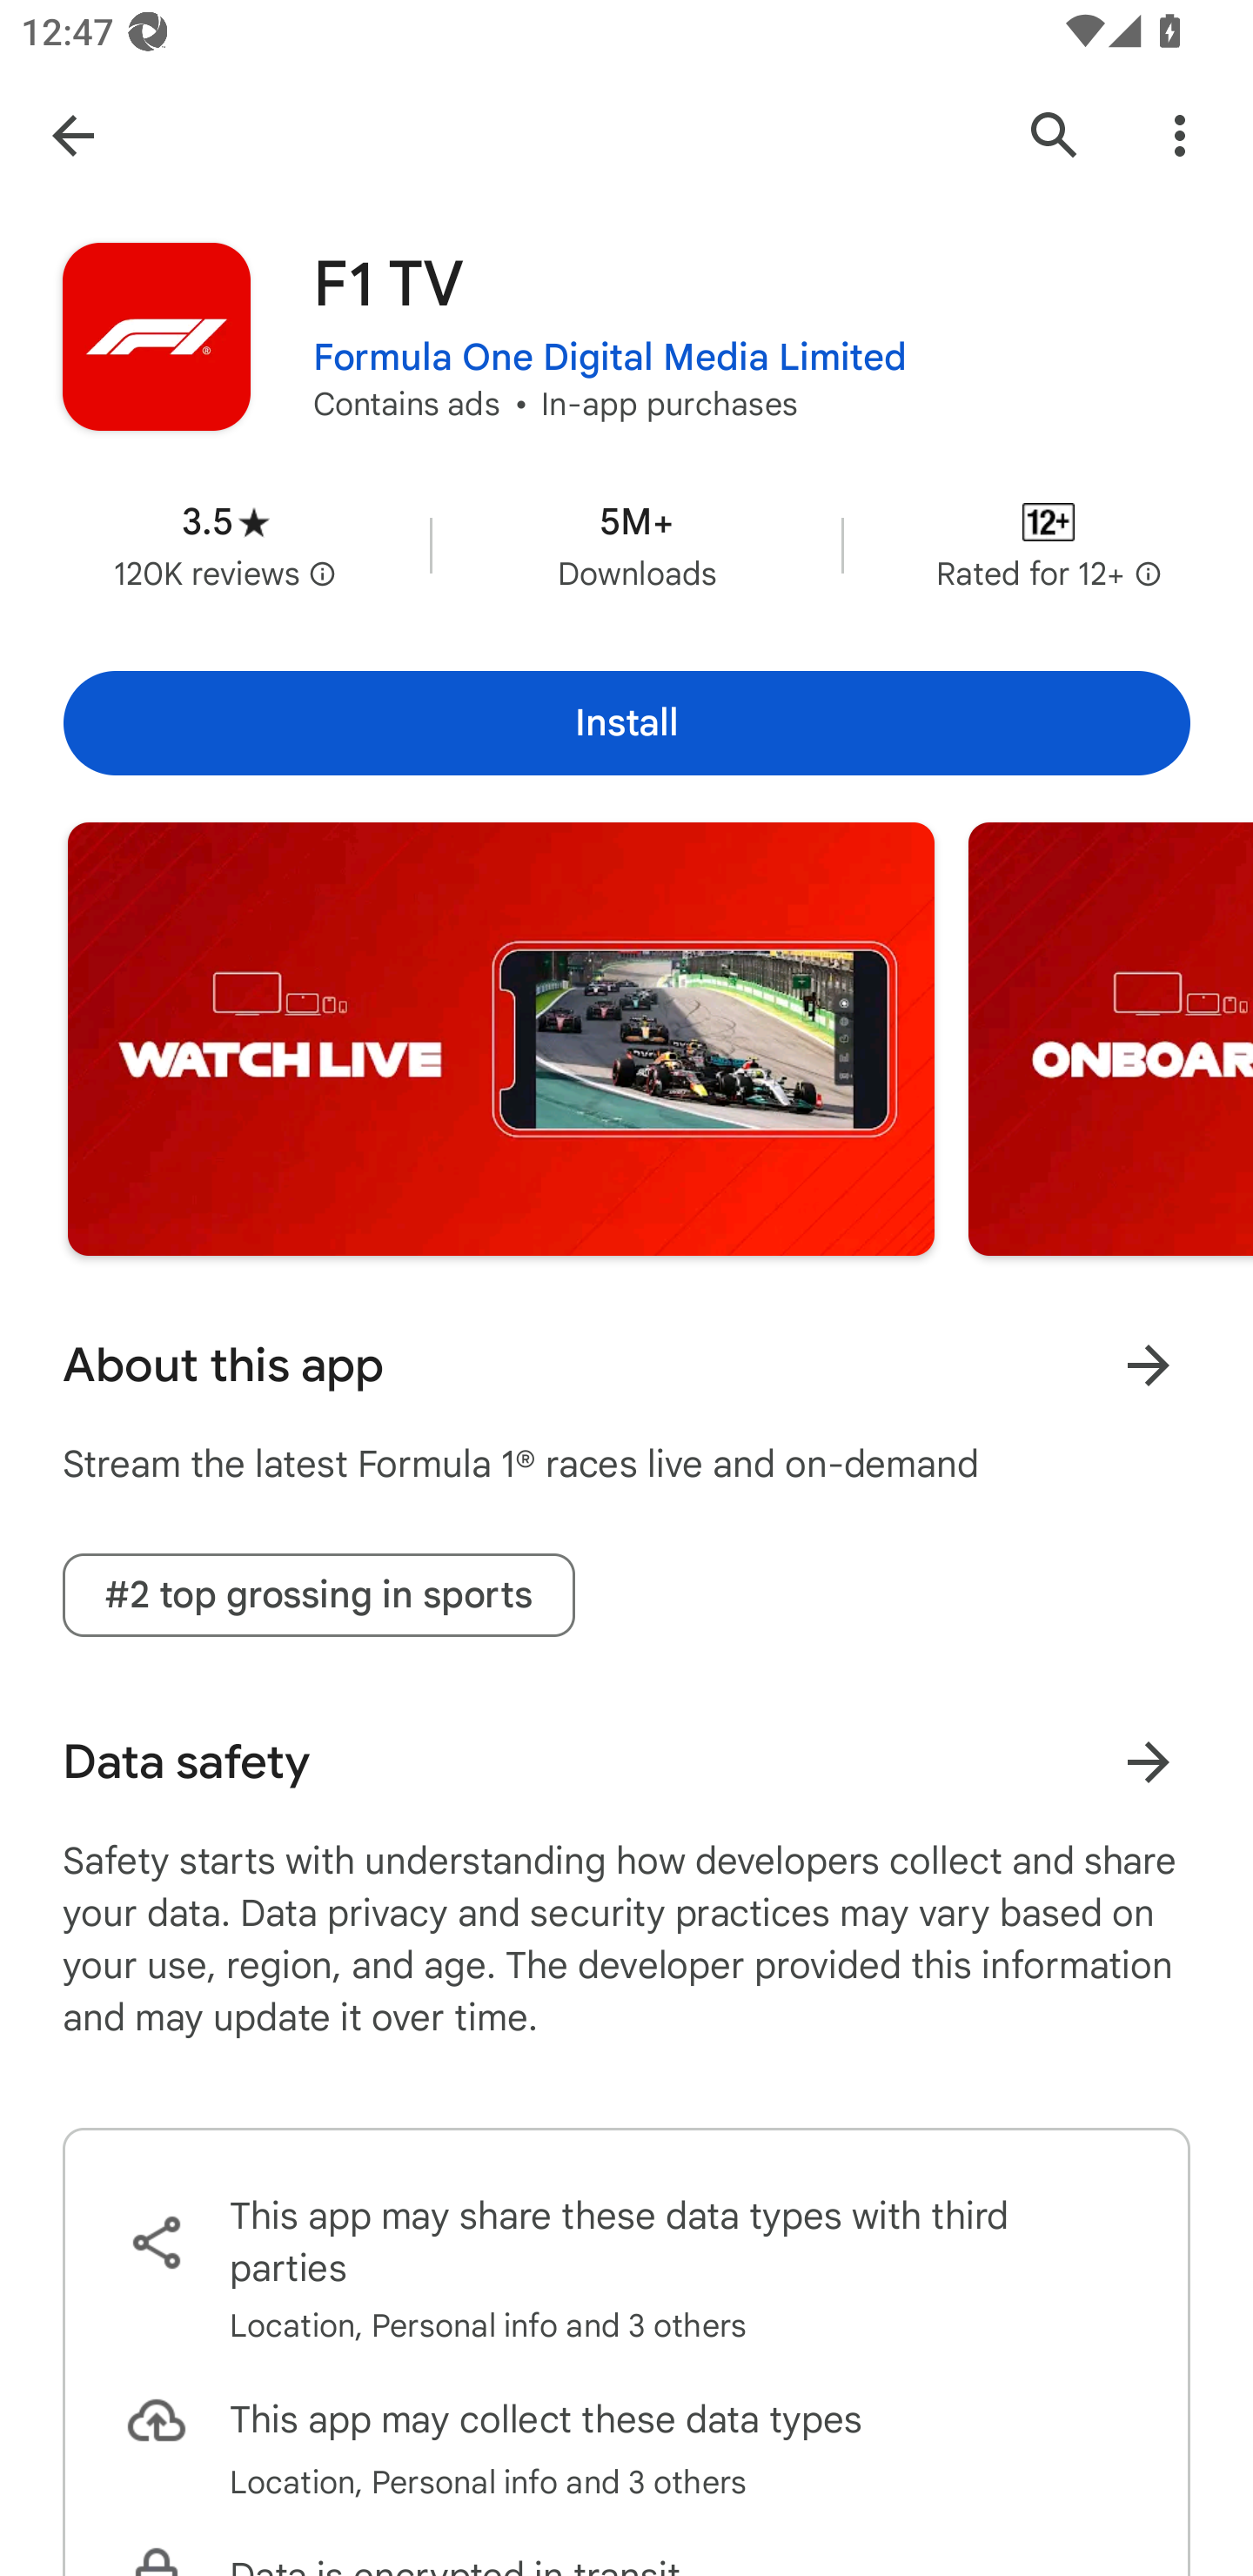 This screenshot has width=1253, height=2576. Describe the element at coordinates (72, 134) in the screenshot. I see `Navigate up` at that location.